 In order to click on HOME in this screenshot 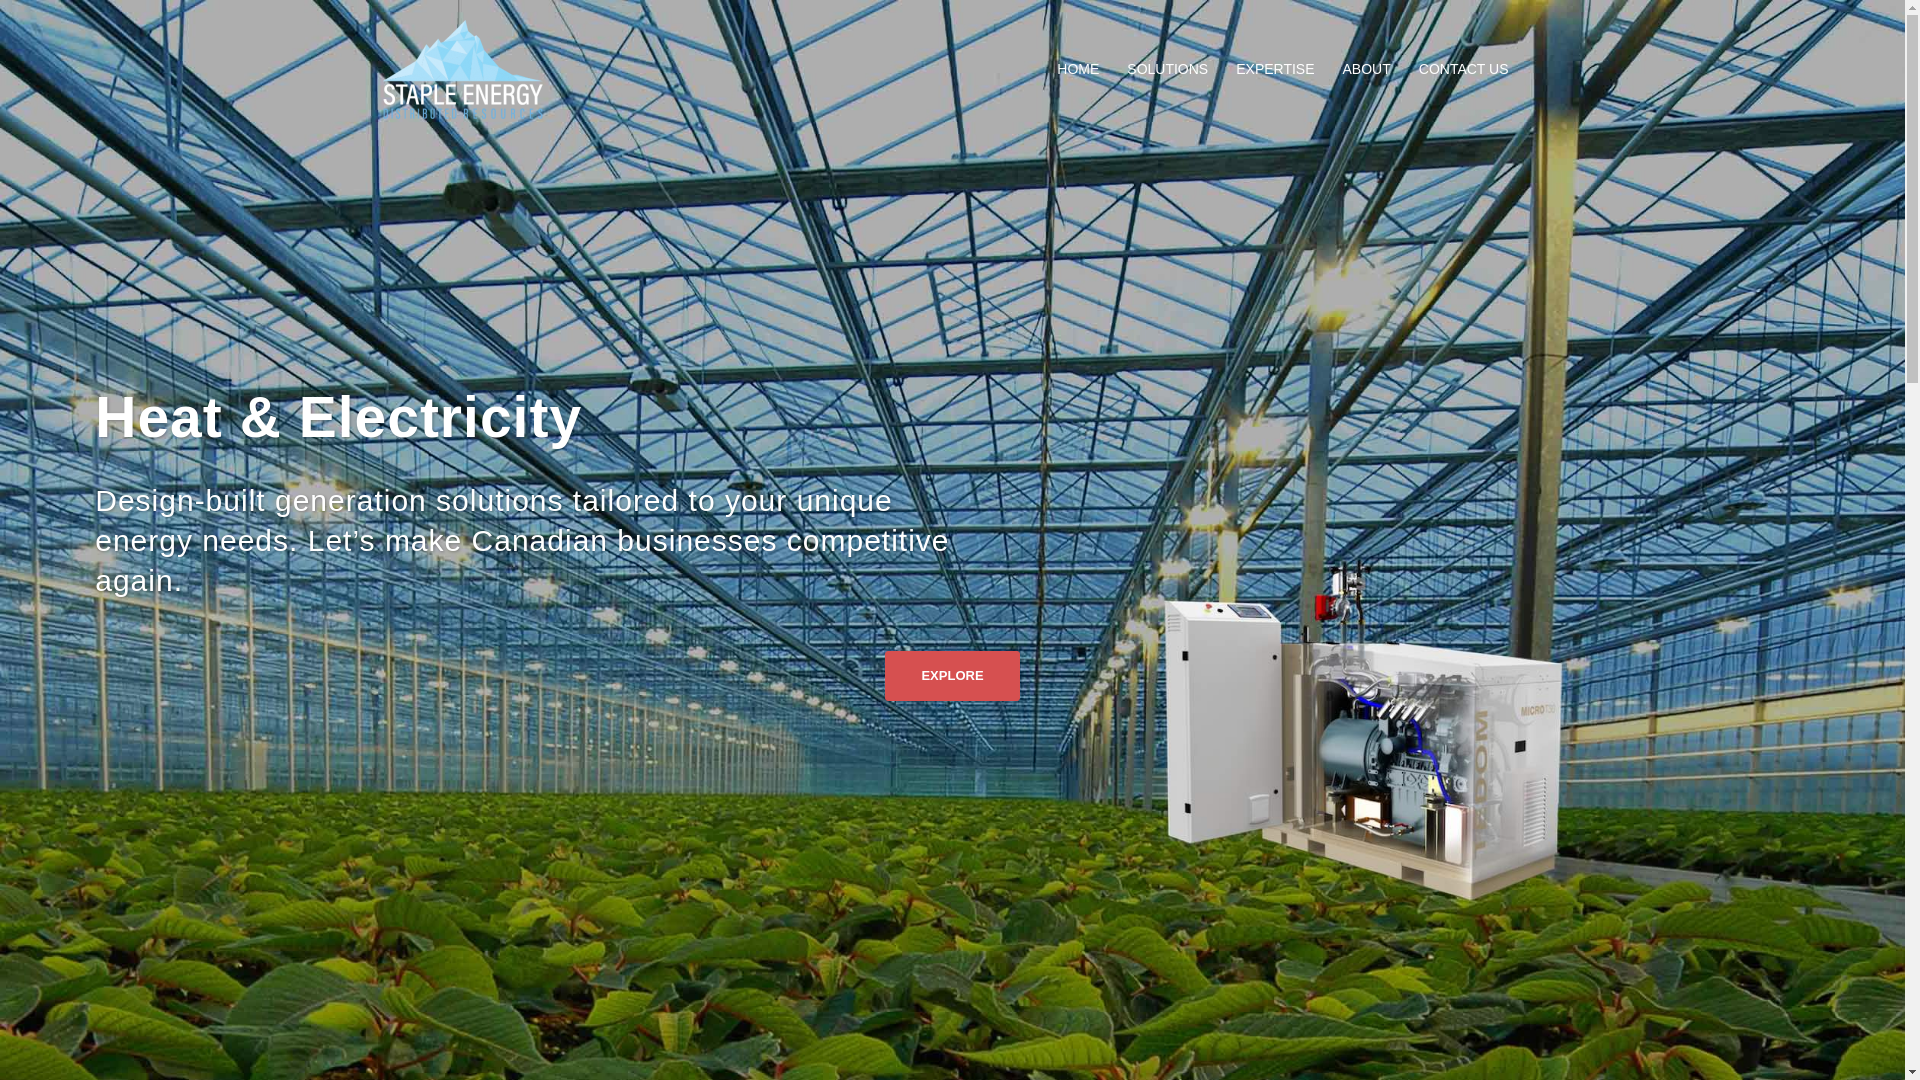, I will do `click(1078, 70)`.